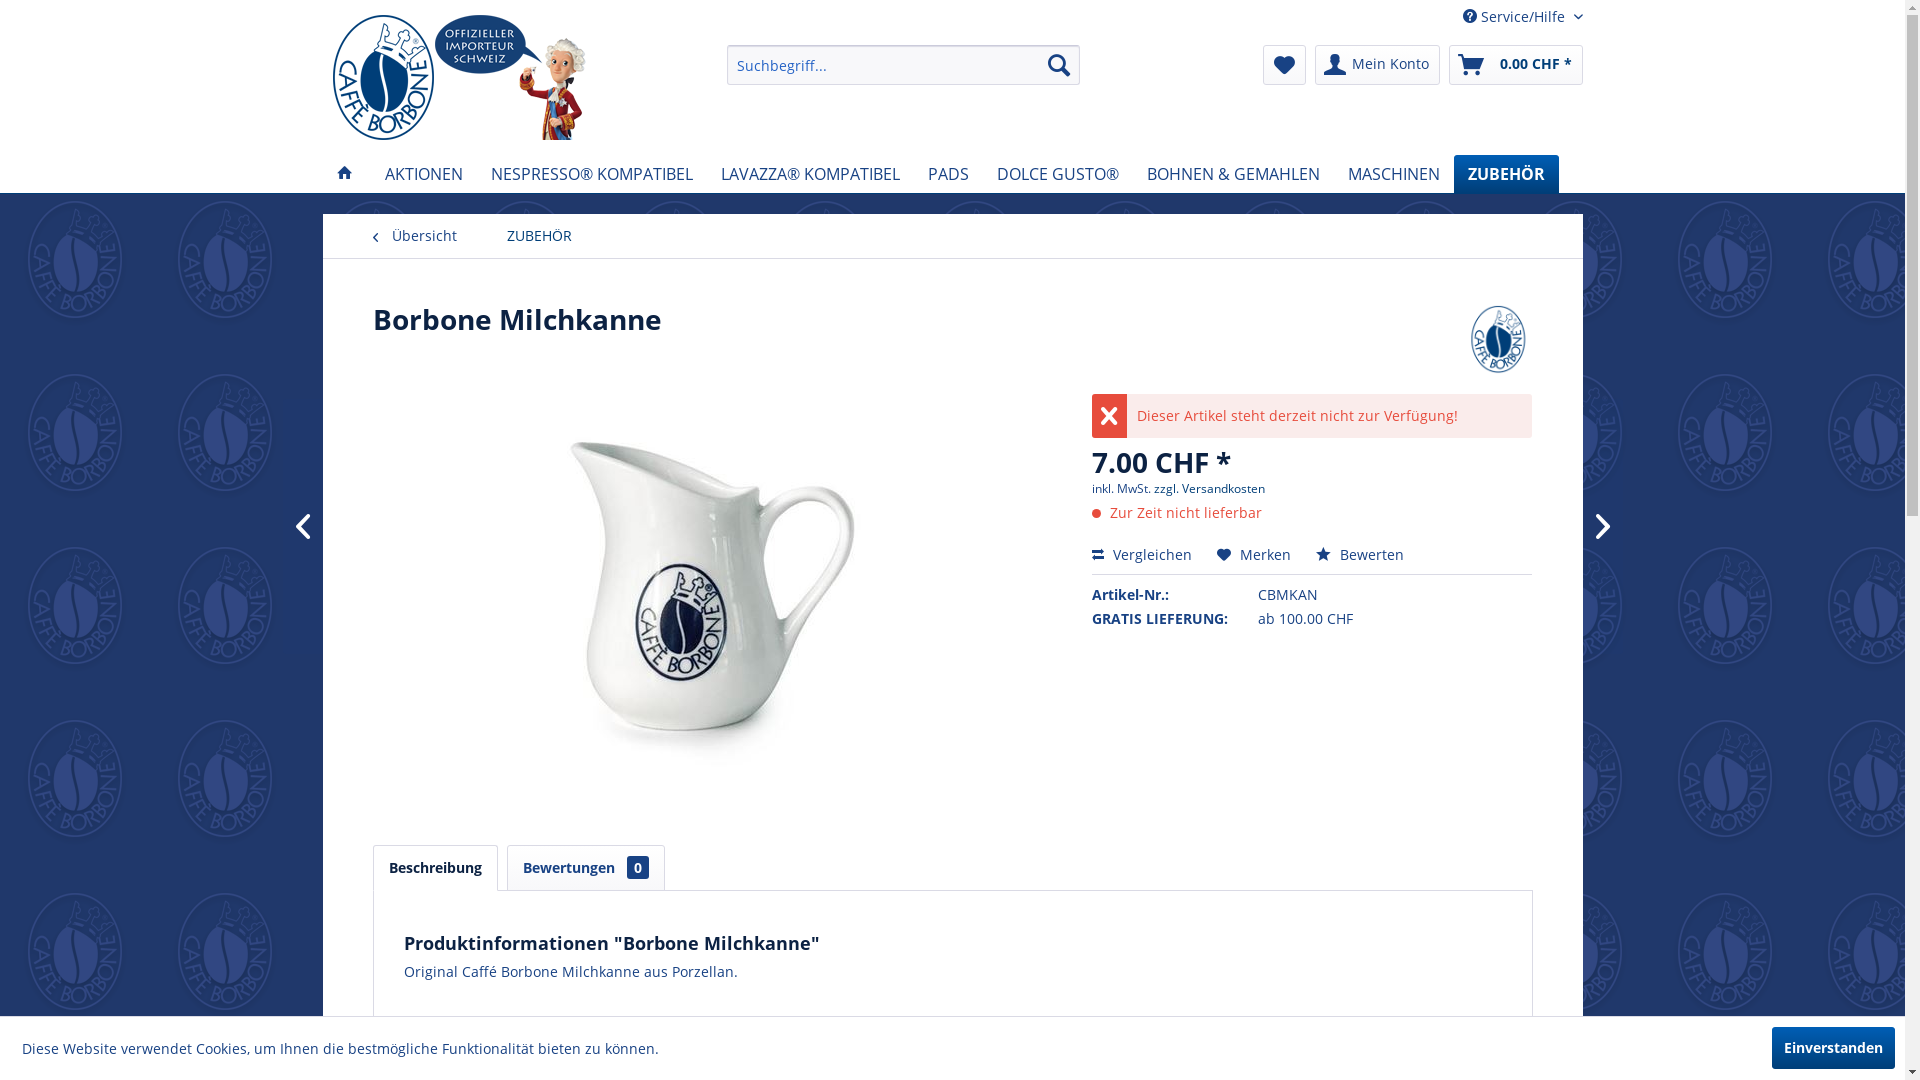 The image size is (1920, 1080). What do you see at coordinates (585, 868) in the screenshot?
I see `Bewertungen 0` at bounding box center [585, 868].